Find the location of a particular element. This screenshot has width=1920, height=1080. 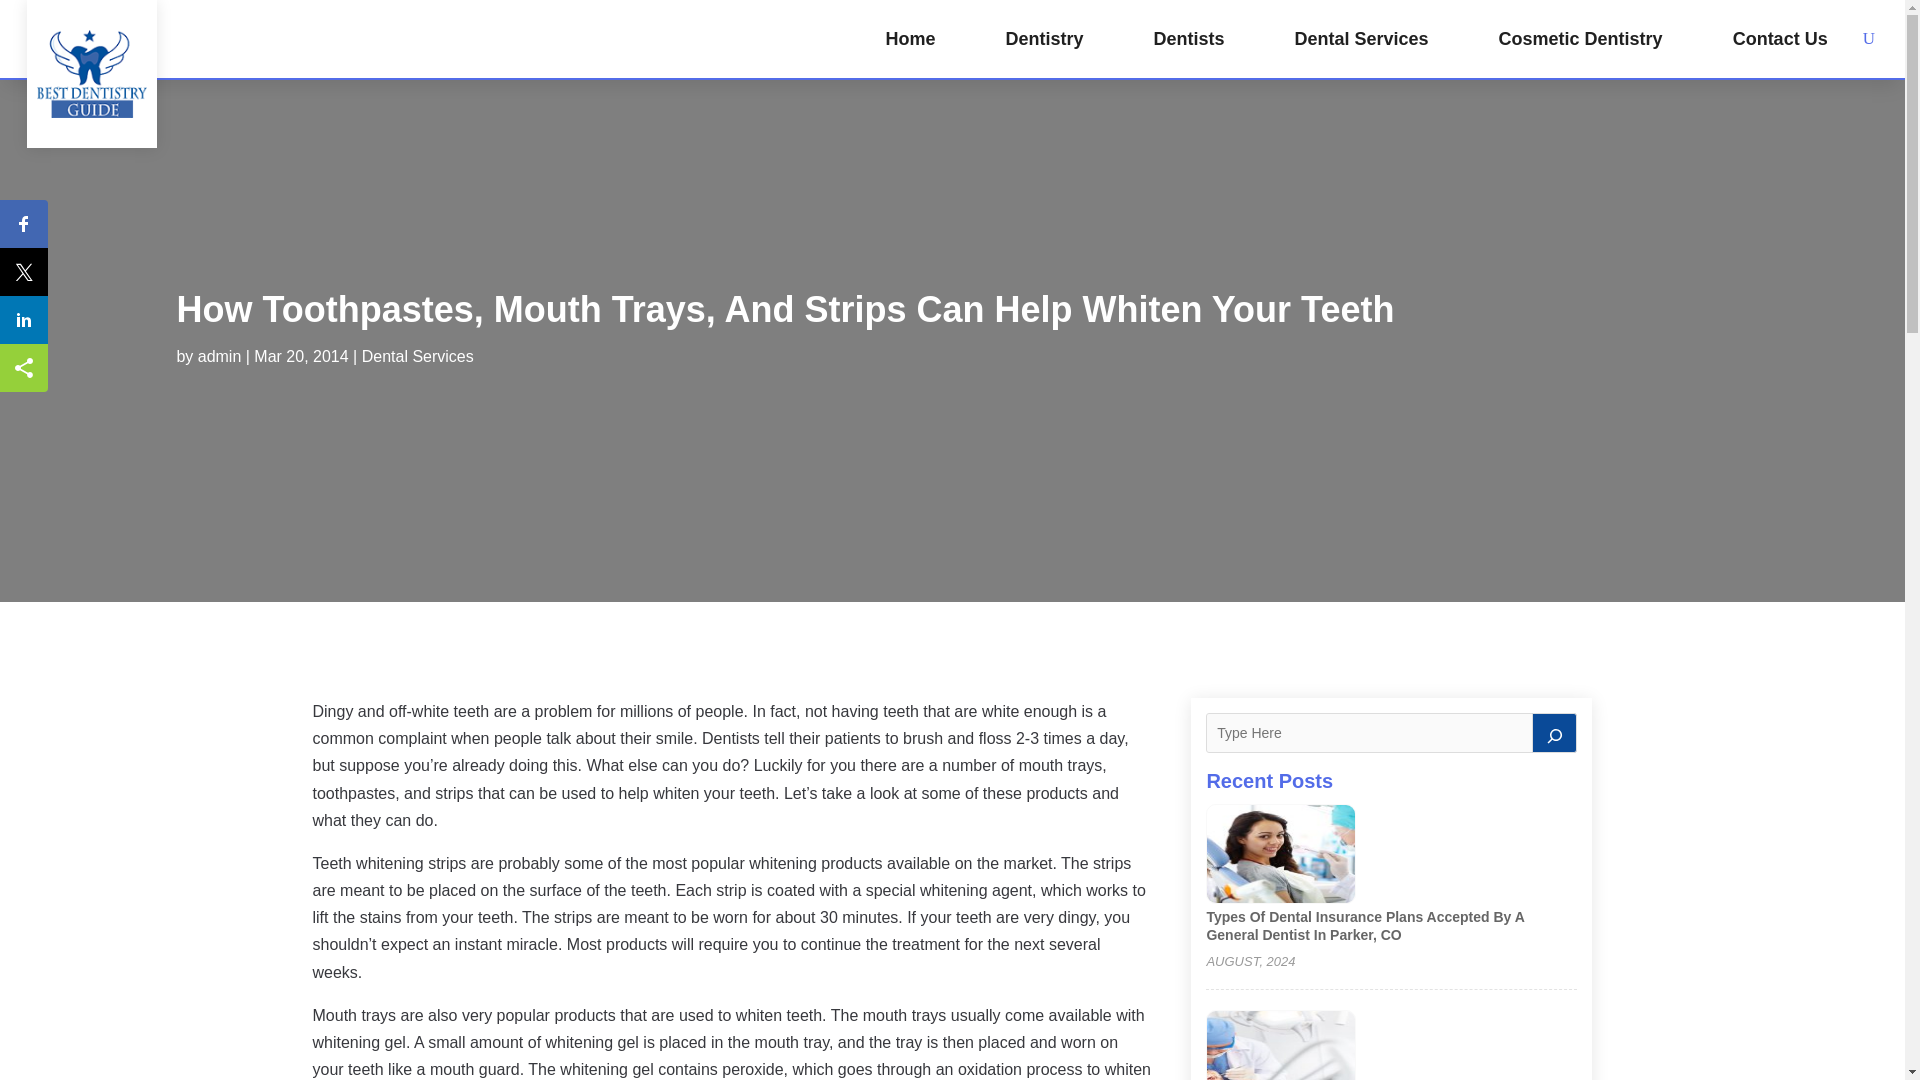

admin is located at coordinates (219, 356).